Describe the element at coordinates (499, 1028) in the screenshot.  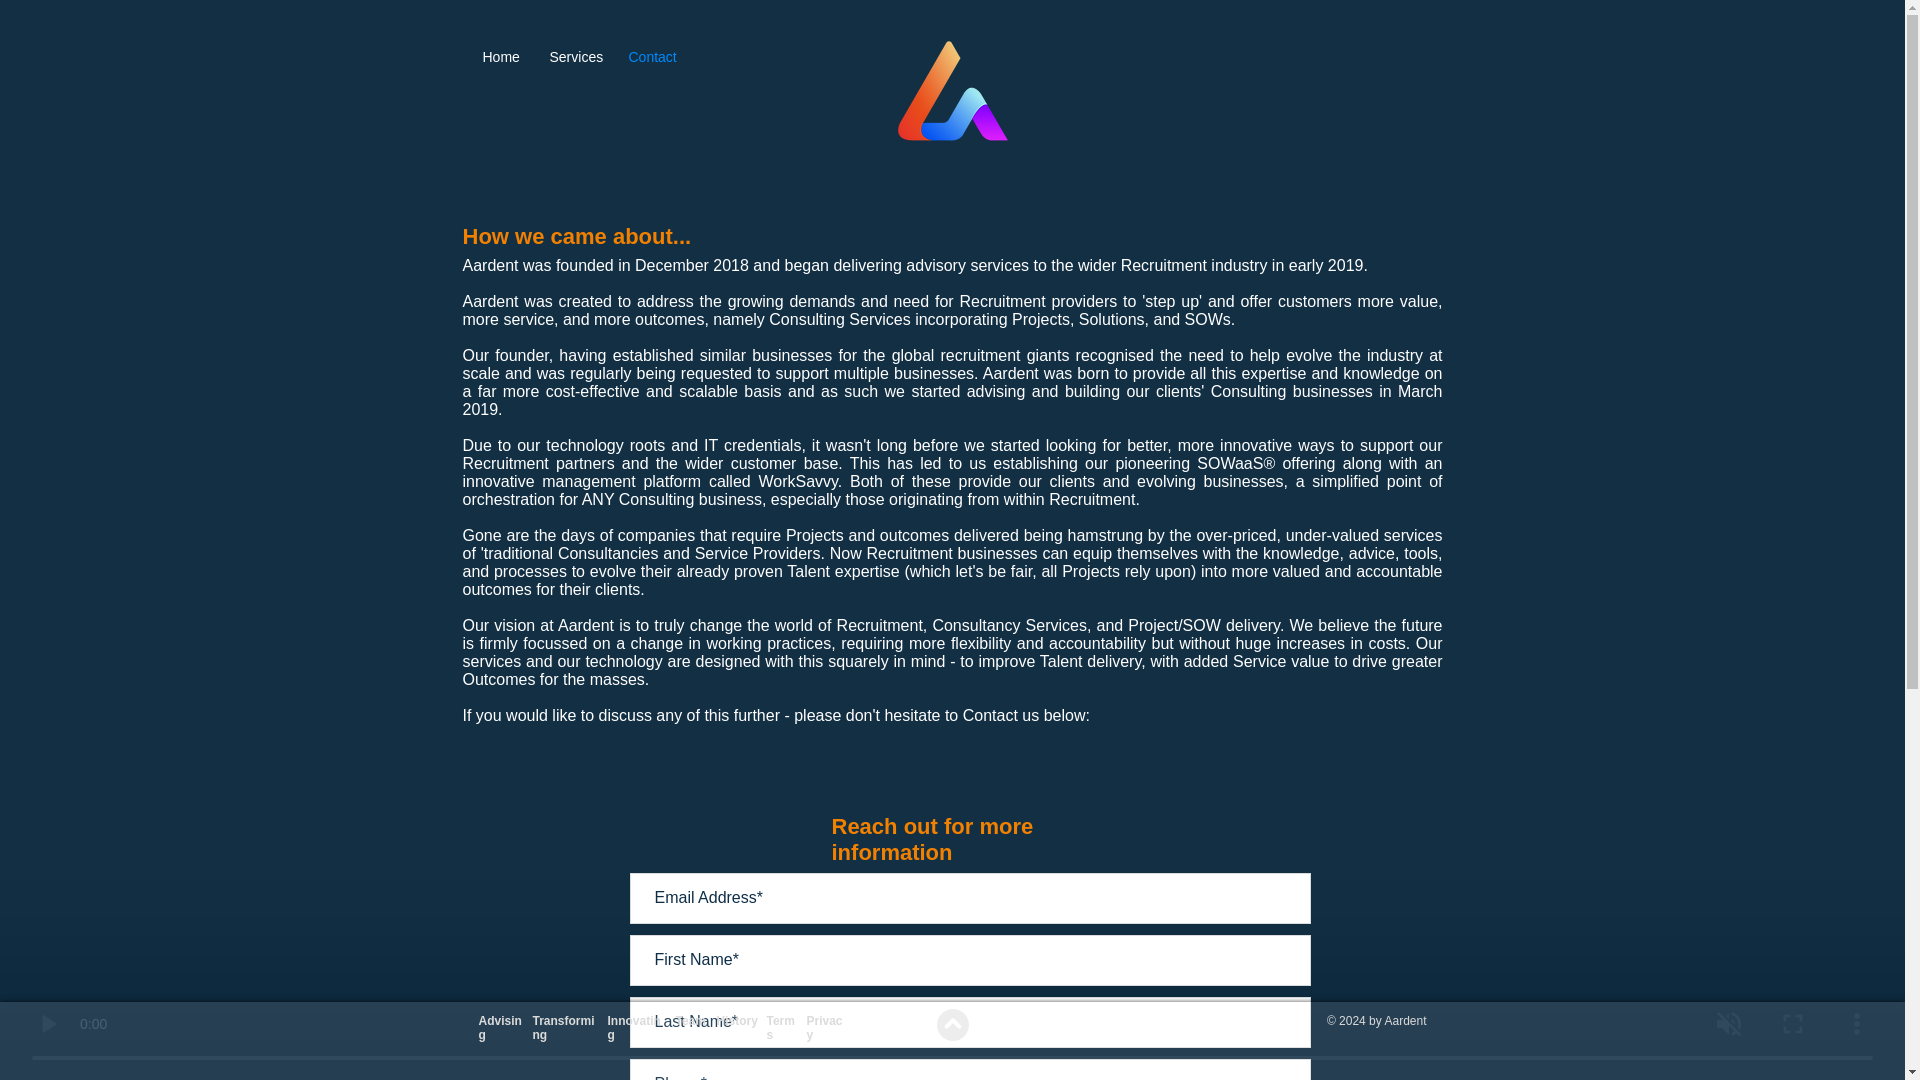
I see `Advising` at that location.